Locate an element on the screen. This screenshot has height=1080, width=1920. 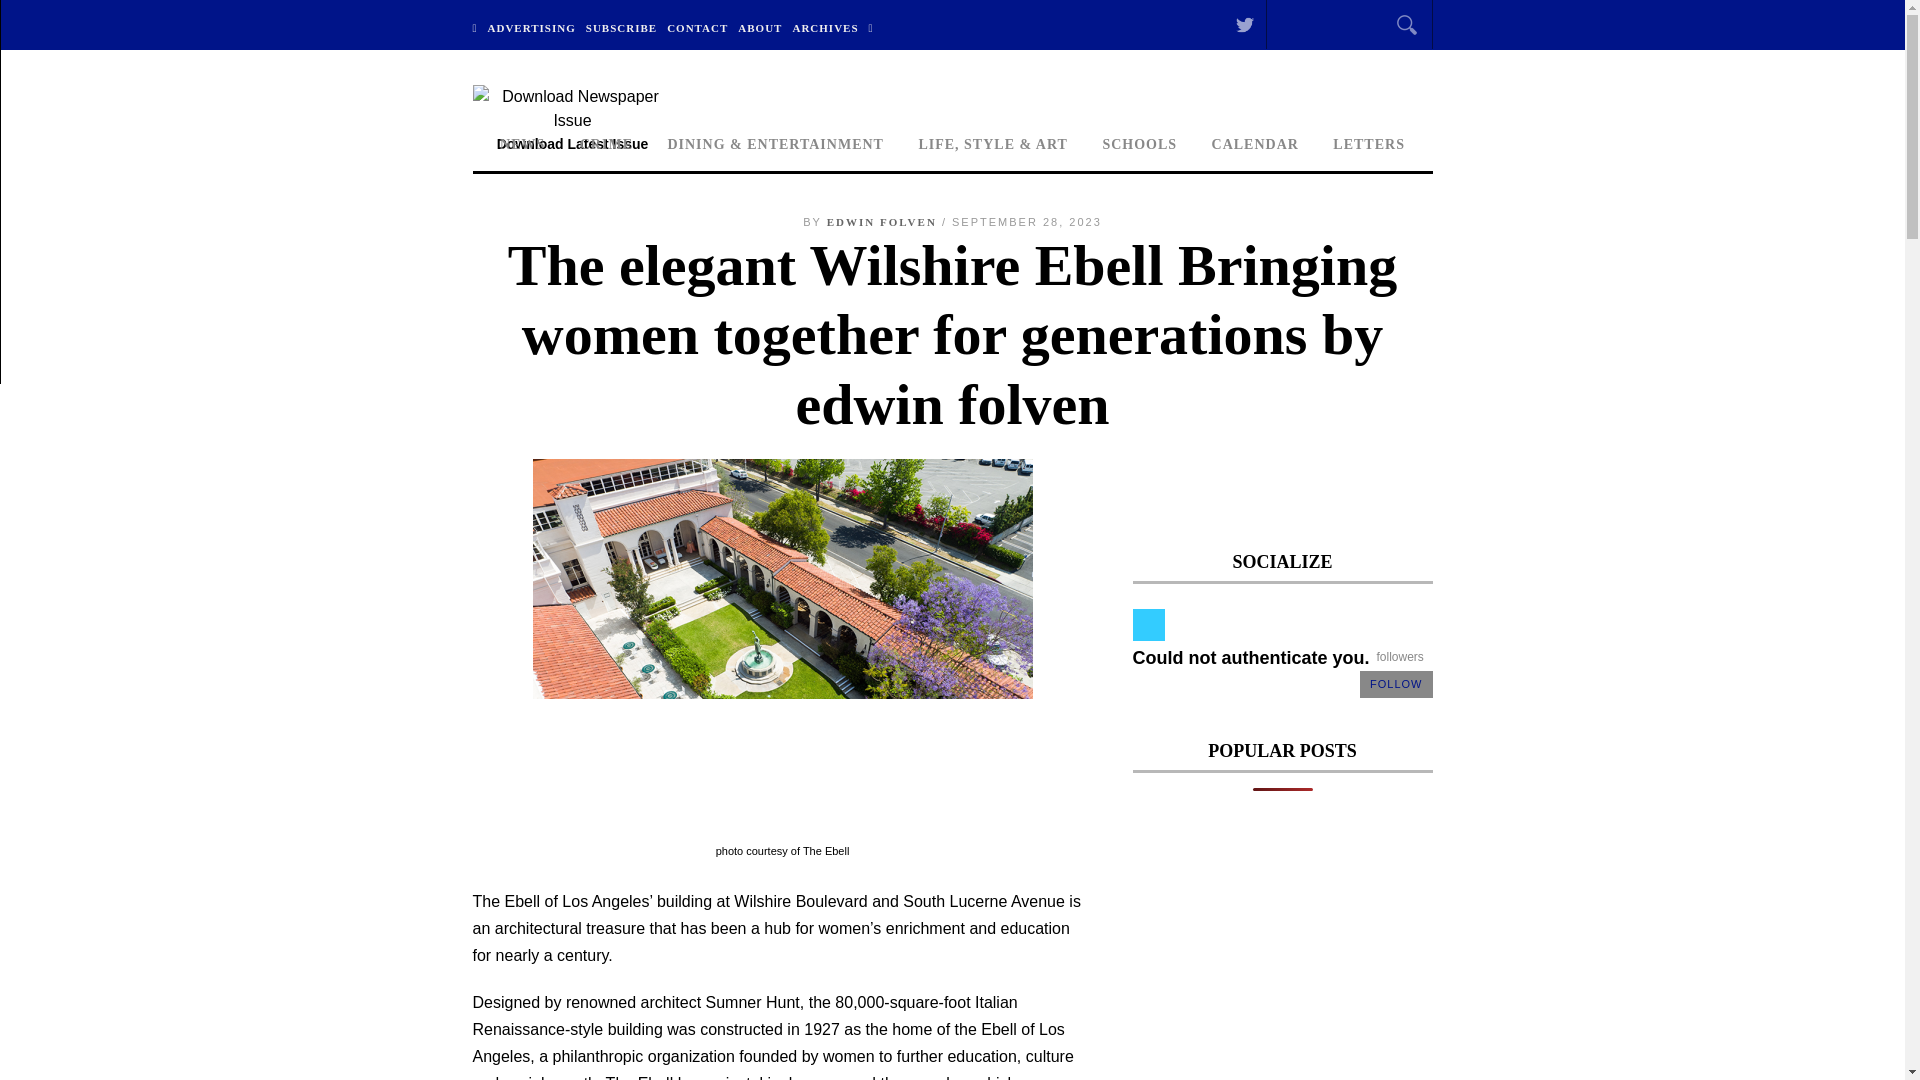
SUBSCRIBE is located at coordinates (622, 25).